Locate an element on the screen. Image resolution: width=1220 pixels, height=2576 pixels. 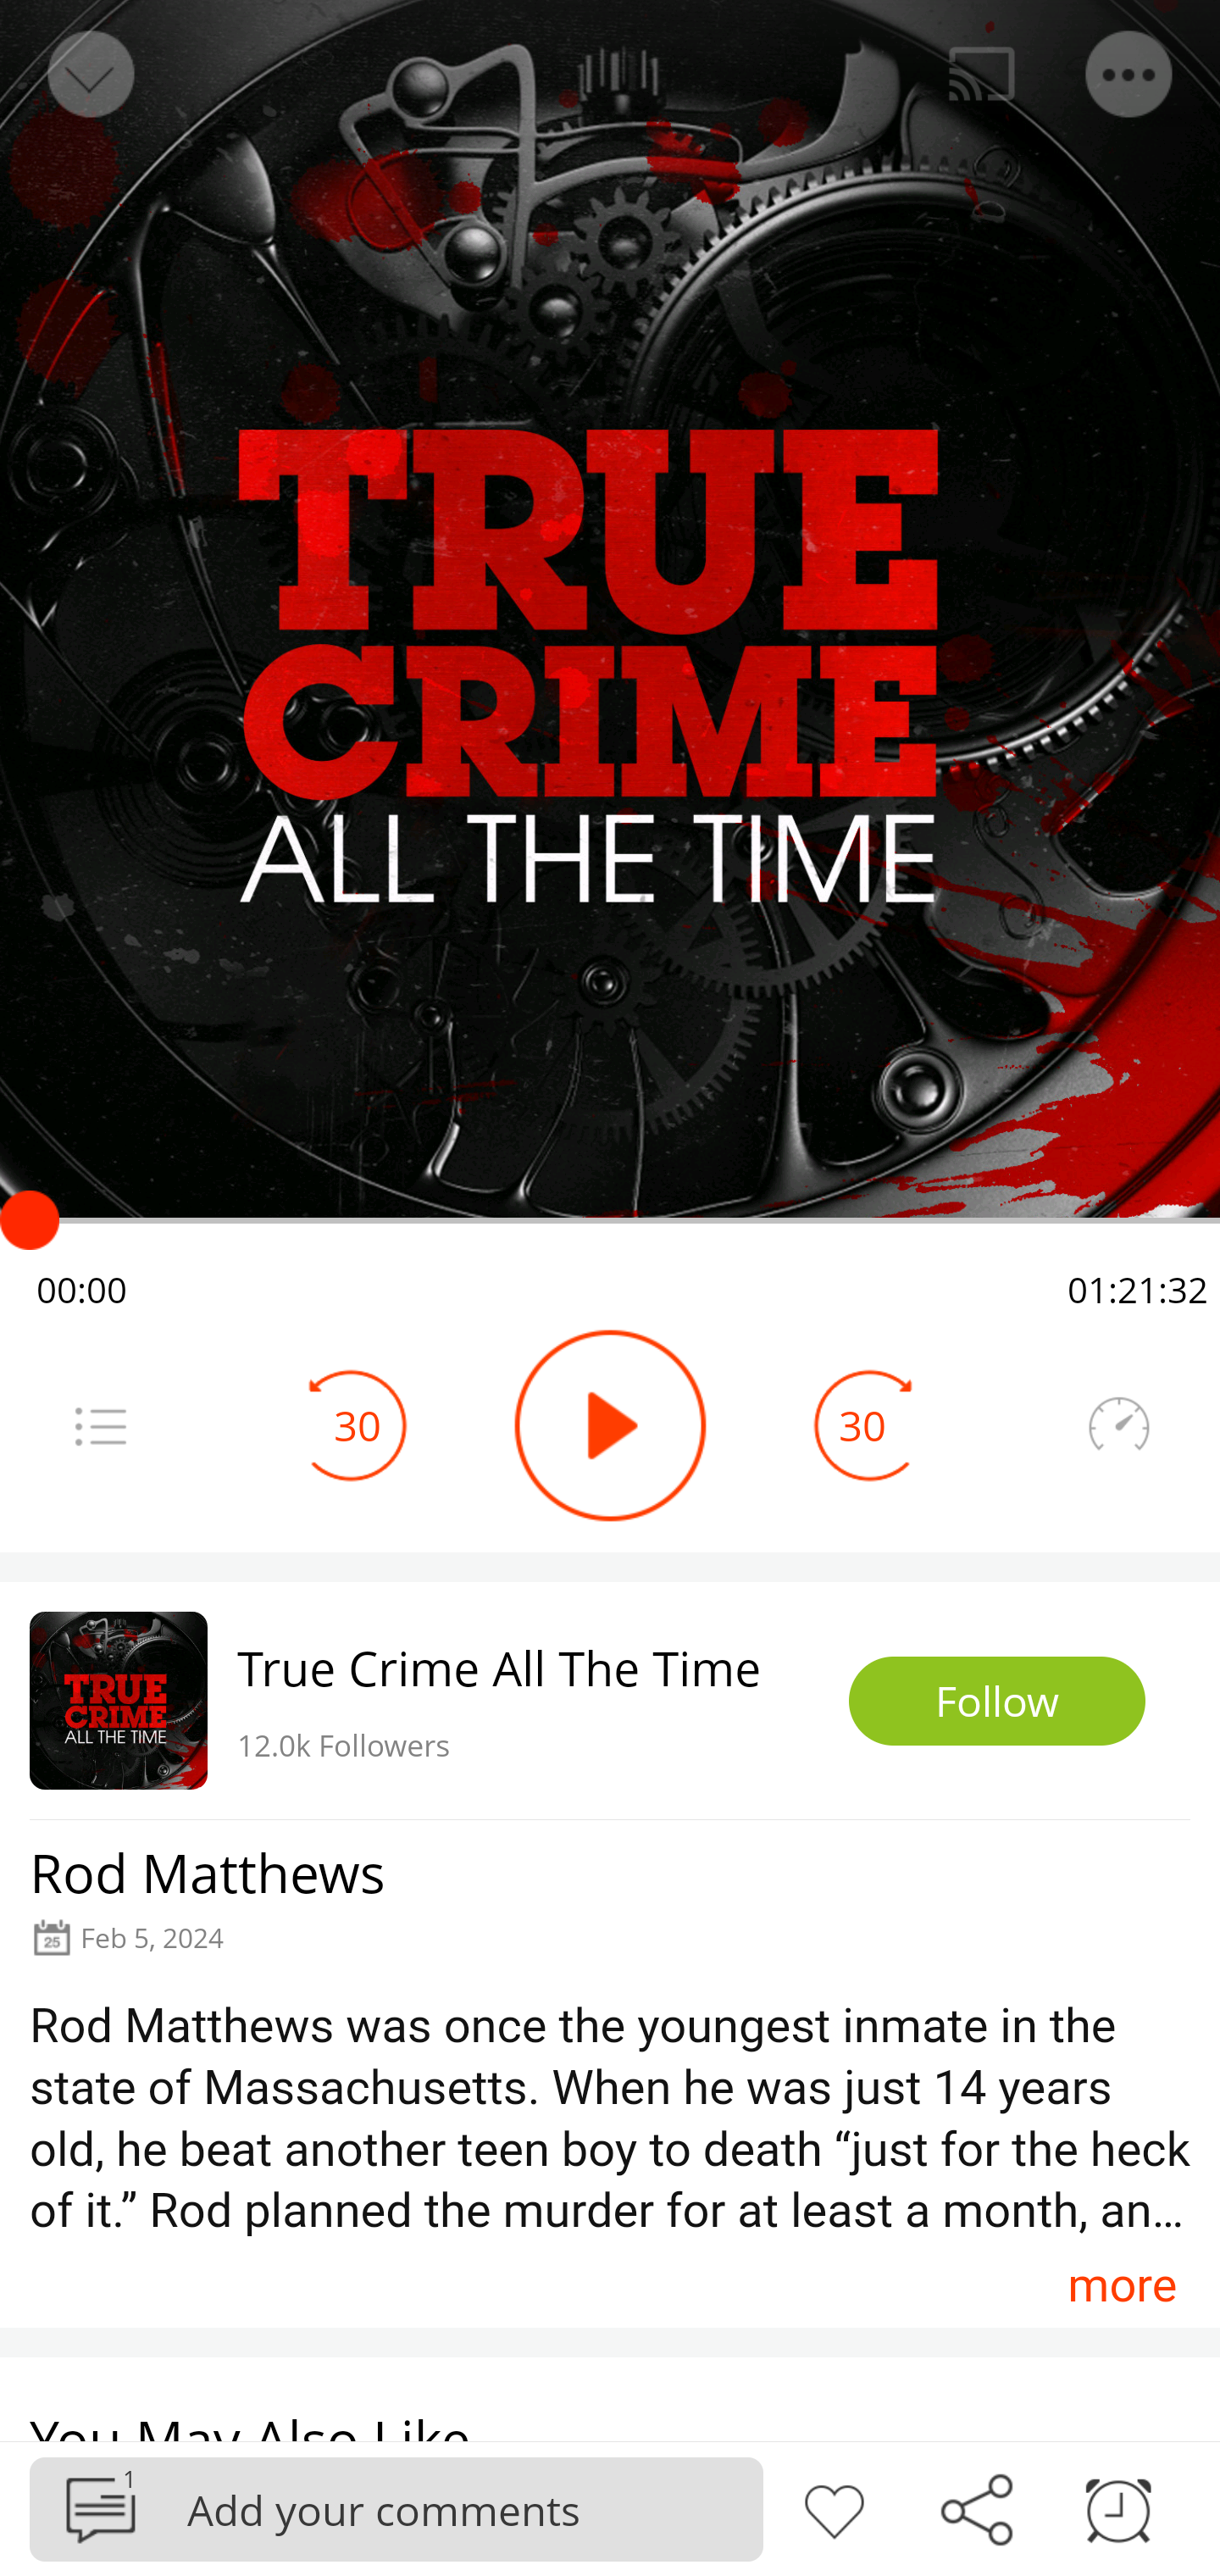
Menu is located at coordinates (1130, 75).